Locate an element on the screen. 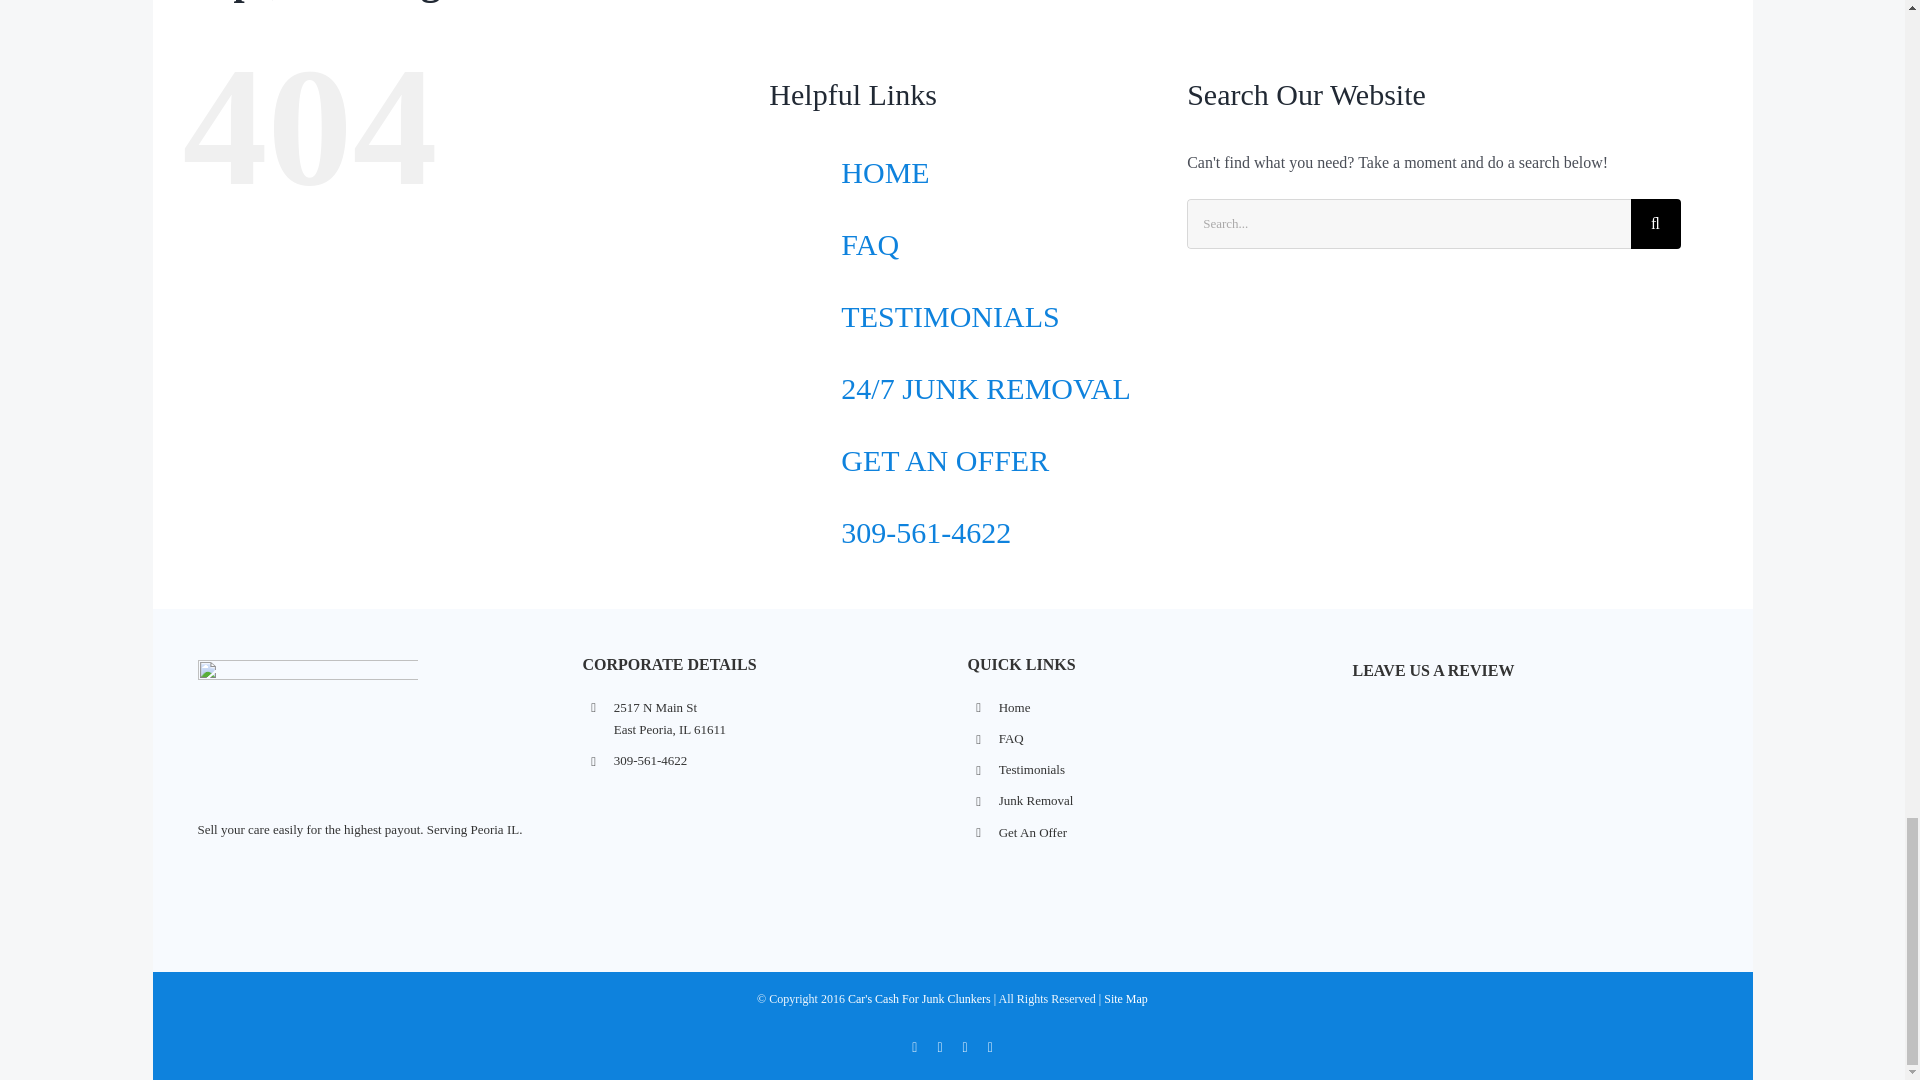  TESTIMONIALS is located at coordinates (950, 316).